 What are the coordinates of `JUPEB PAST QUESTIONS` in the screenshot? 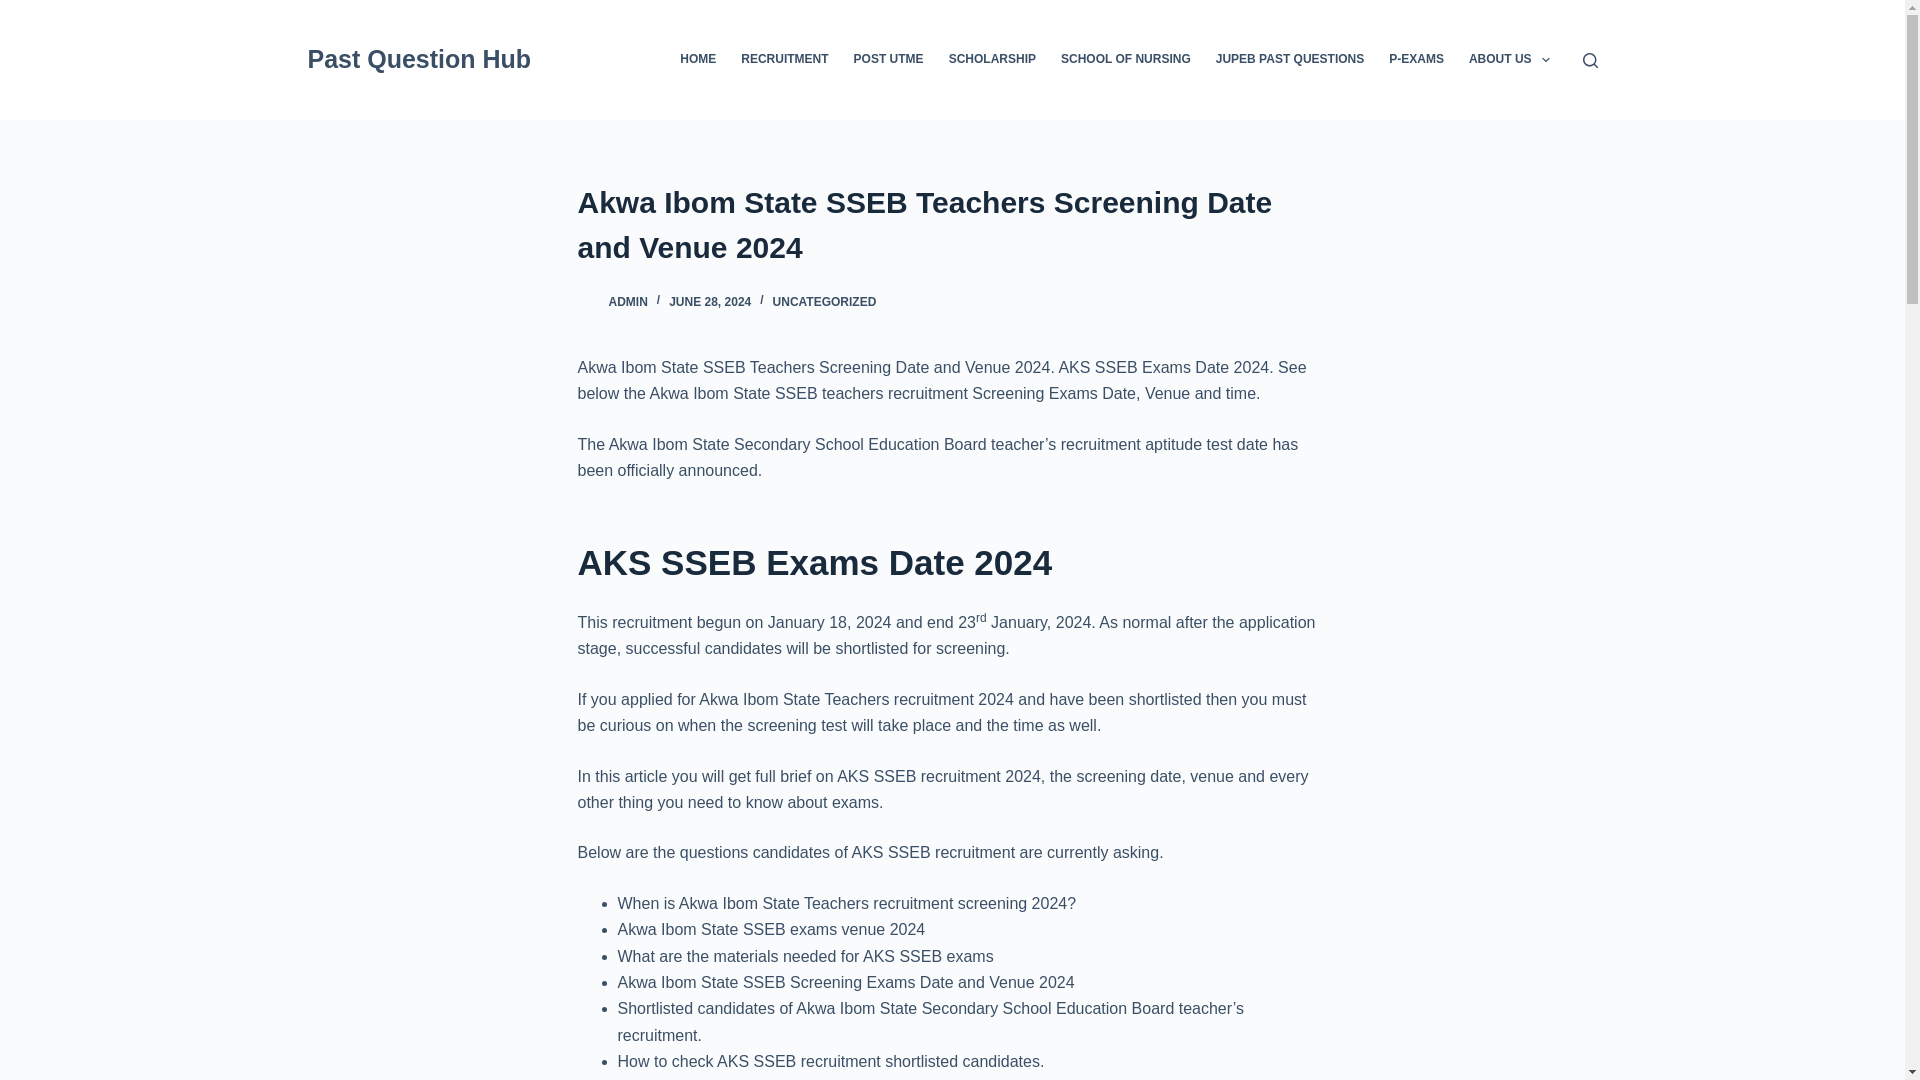 It's located at (1290, 60).